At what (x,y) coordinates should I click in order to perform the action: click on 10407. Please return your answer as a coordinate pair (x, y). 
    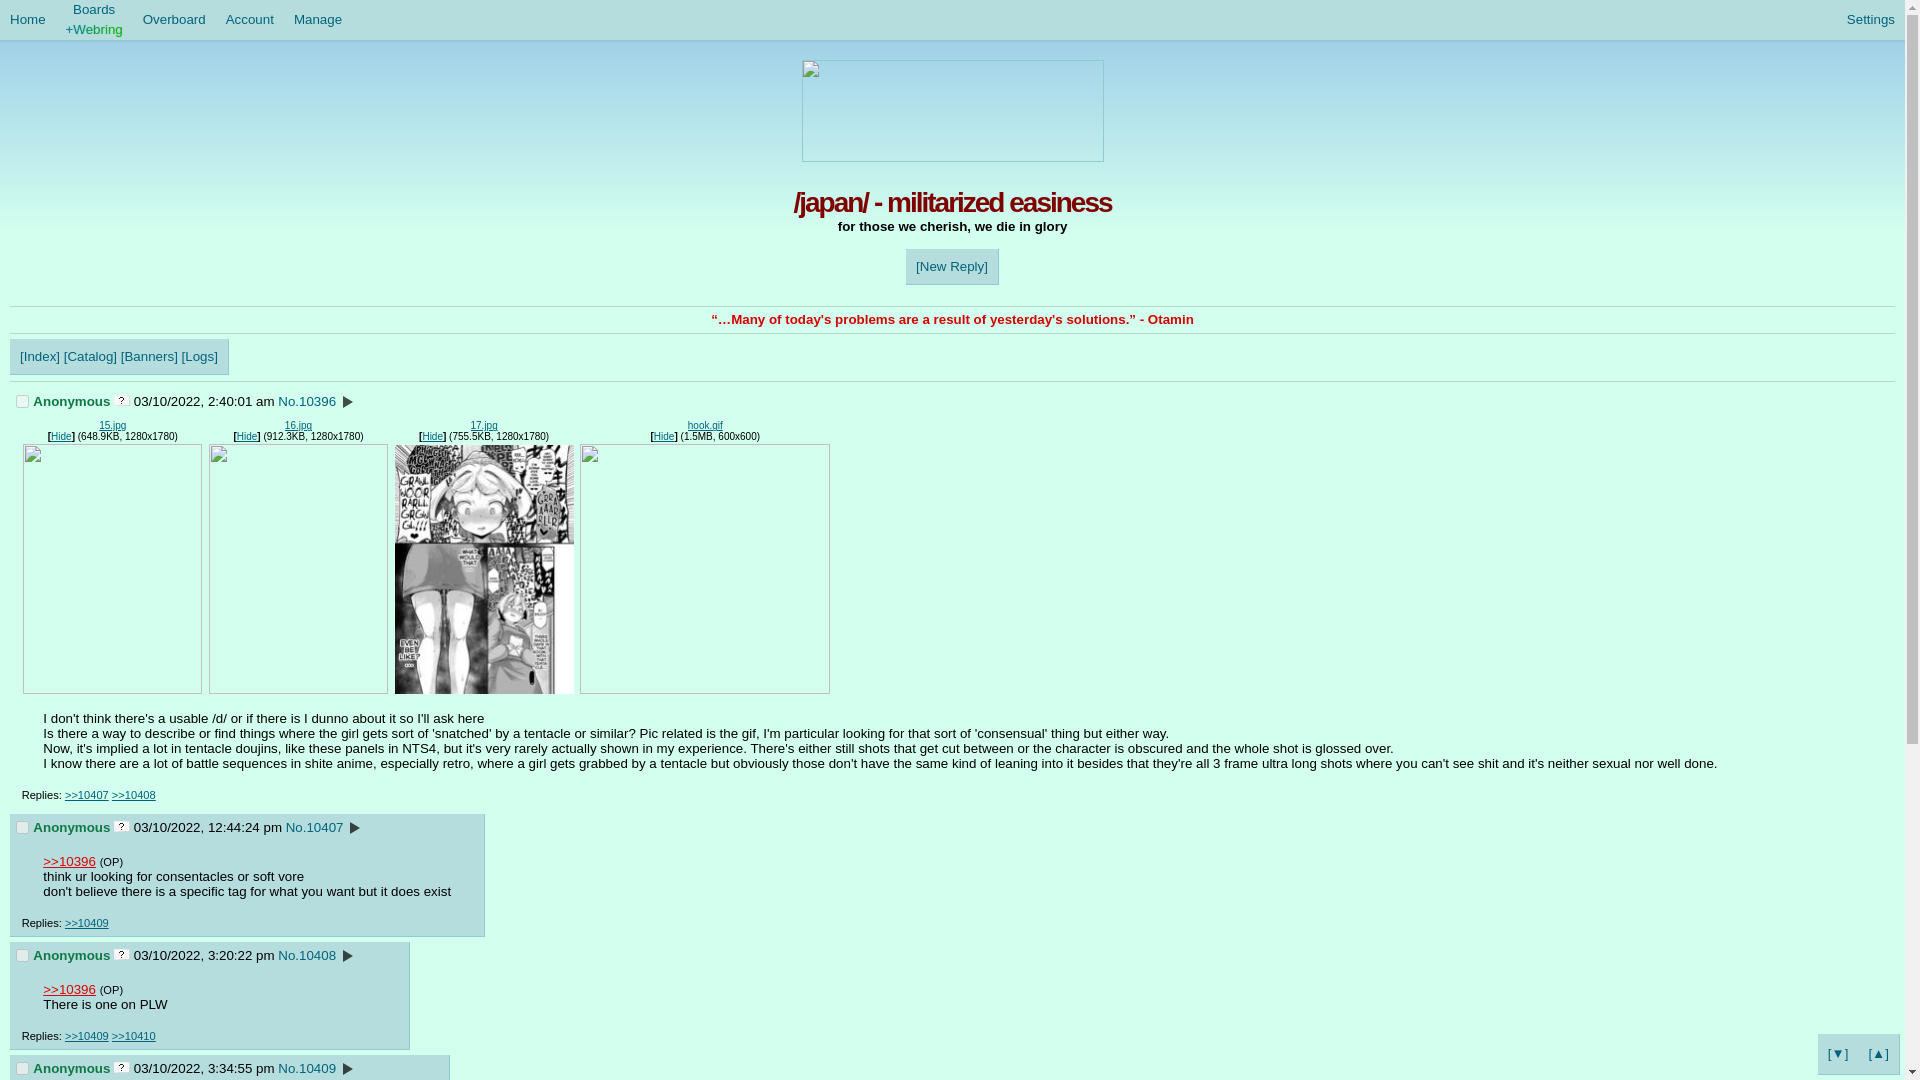
    Looking at the image, I should click on (22, 826).